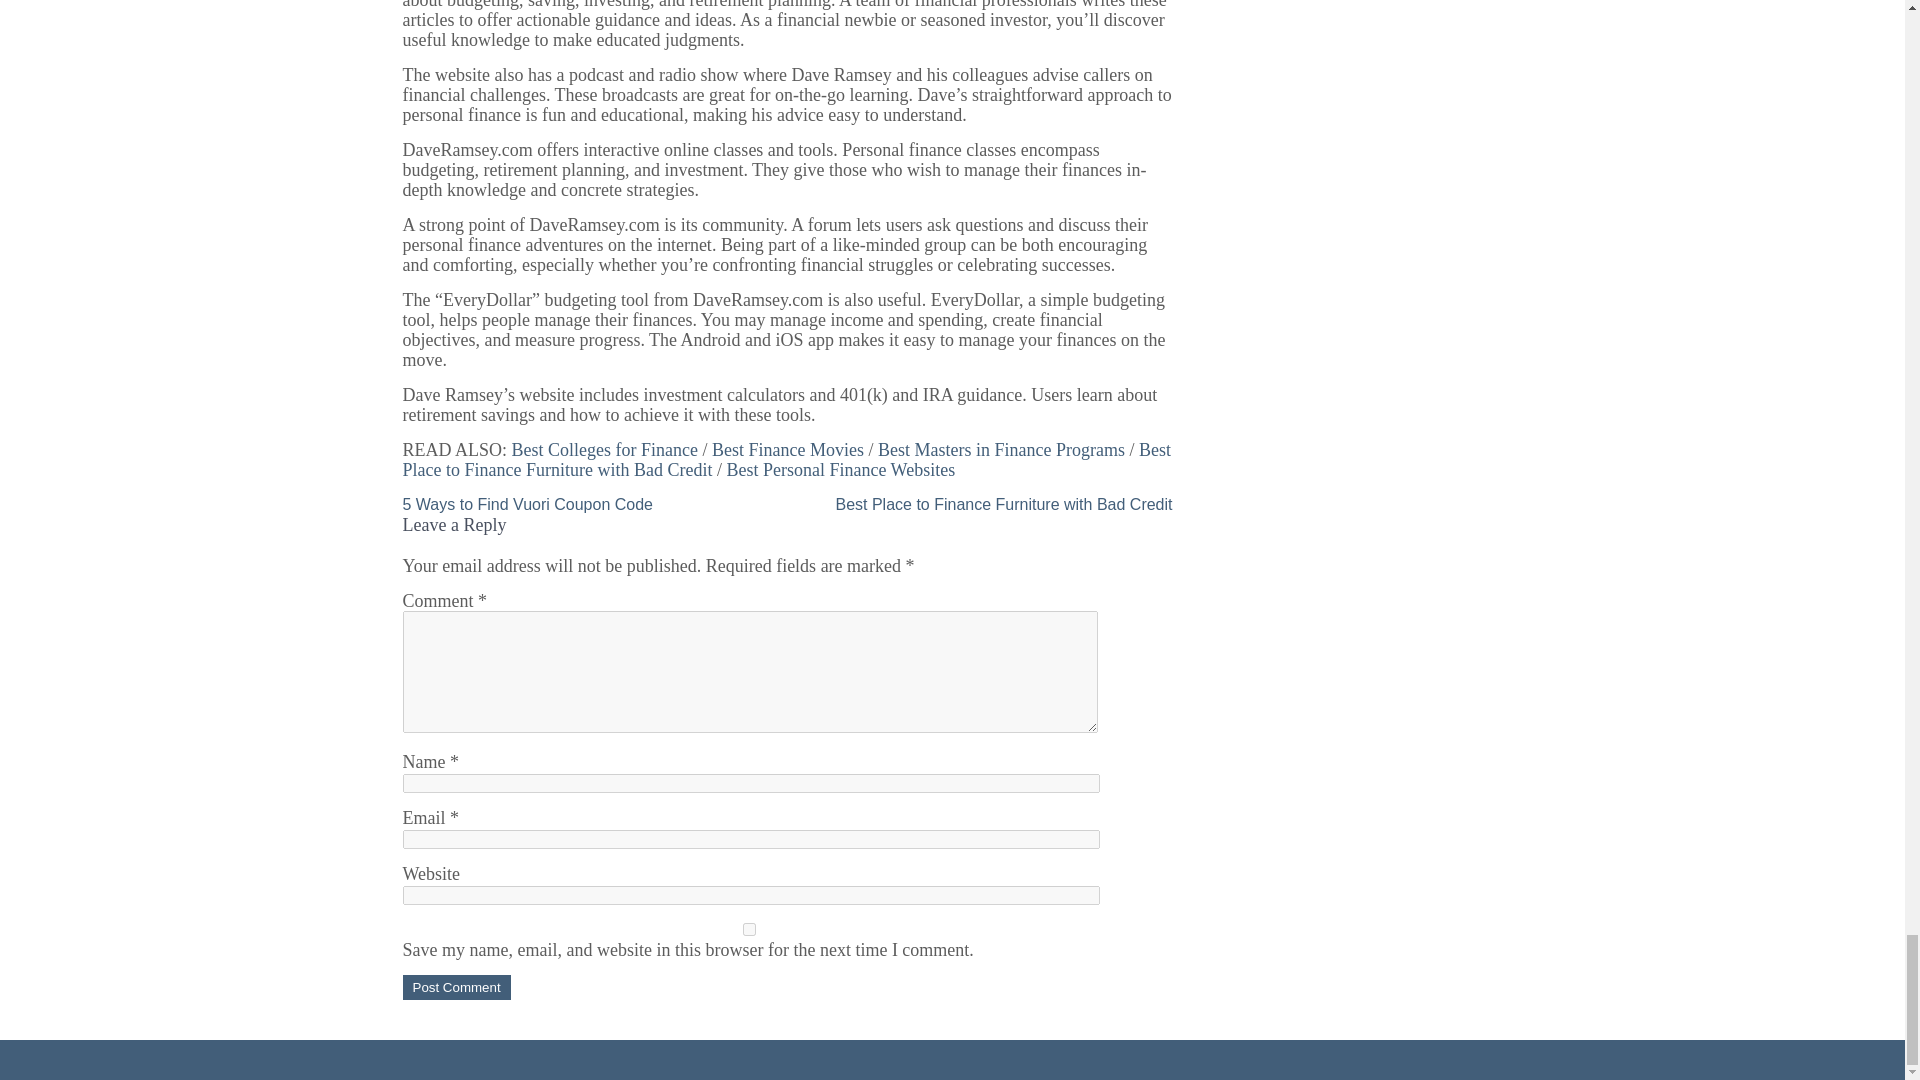 The width and height of the screenshot is (1920, 1080). I want to click on yes, so click(748, 930).